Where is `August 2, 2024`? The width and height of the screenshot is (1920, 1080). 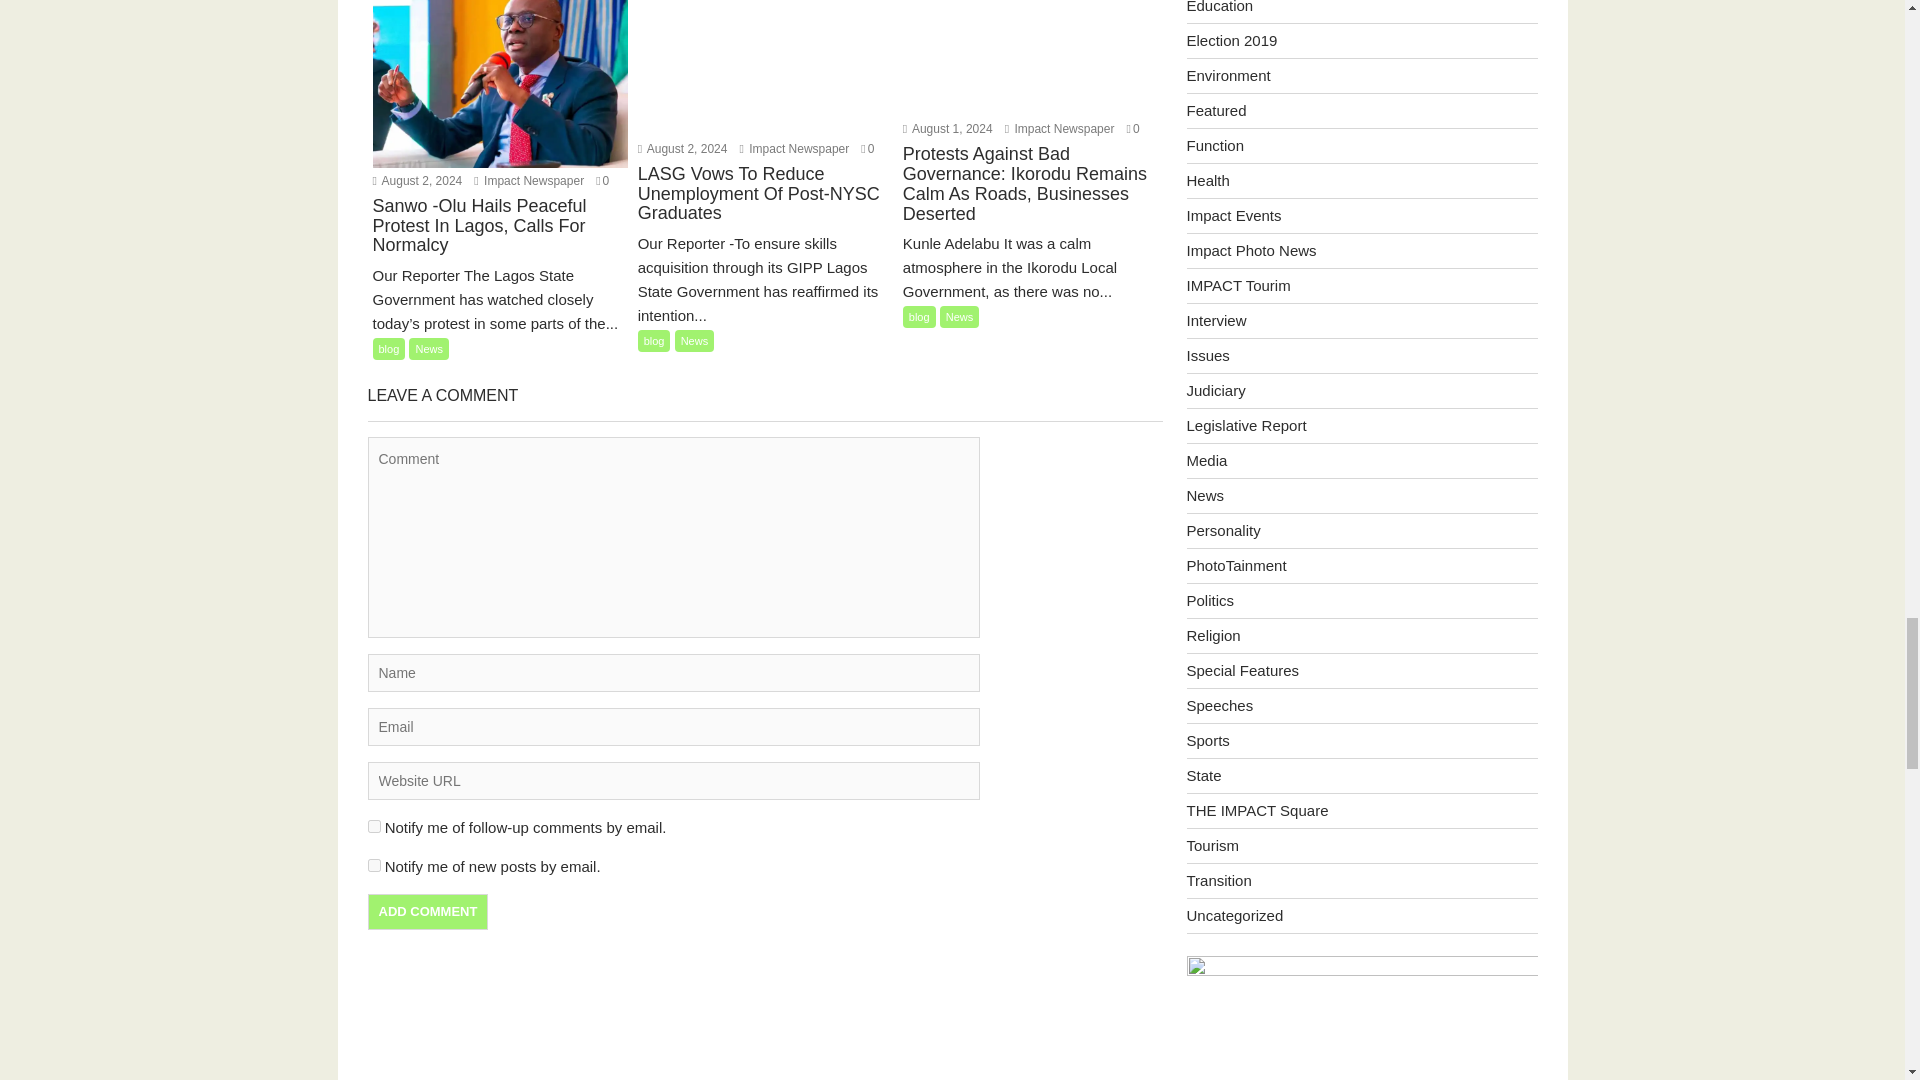
August 2, 2024 is located at coordinates (417, 180).